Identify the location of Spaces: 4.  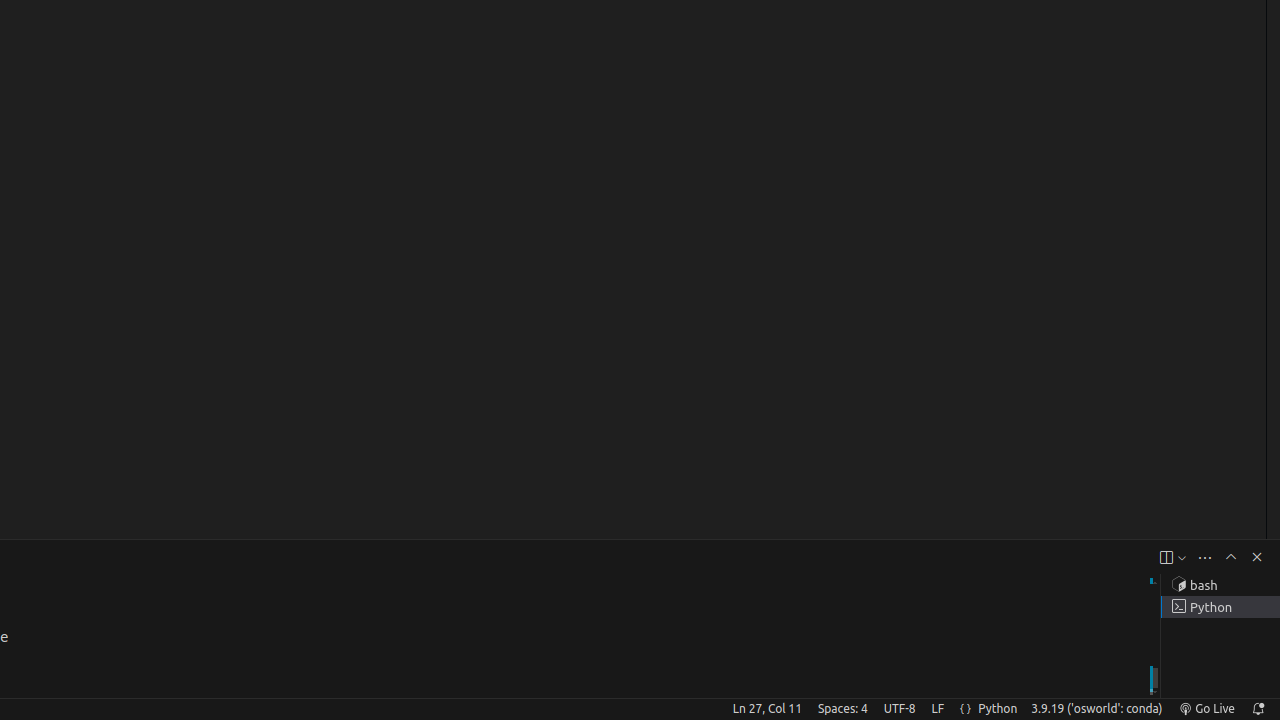
(842, 709).